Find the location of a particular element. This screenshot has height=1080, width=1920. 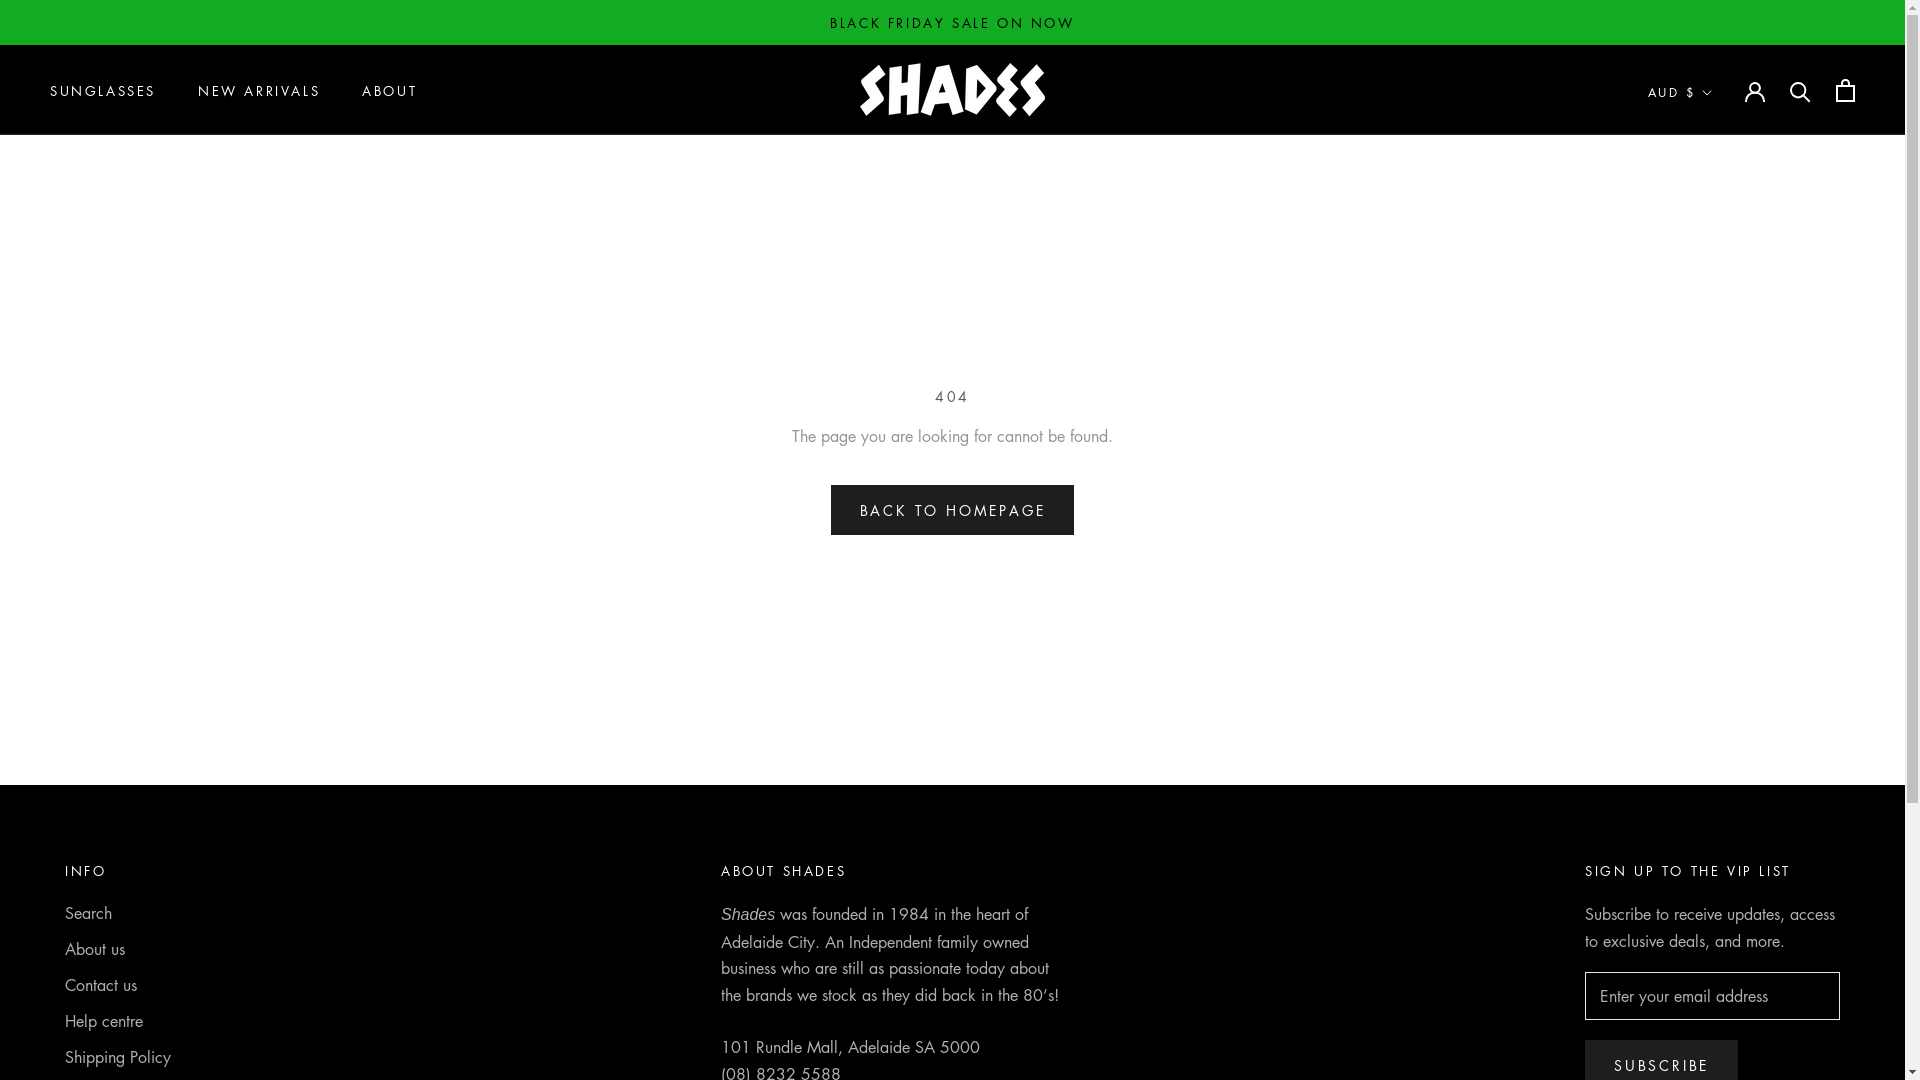

BGN is located at coordinates (1716, 466).